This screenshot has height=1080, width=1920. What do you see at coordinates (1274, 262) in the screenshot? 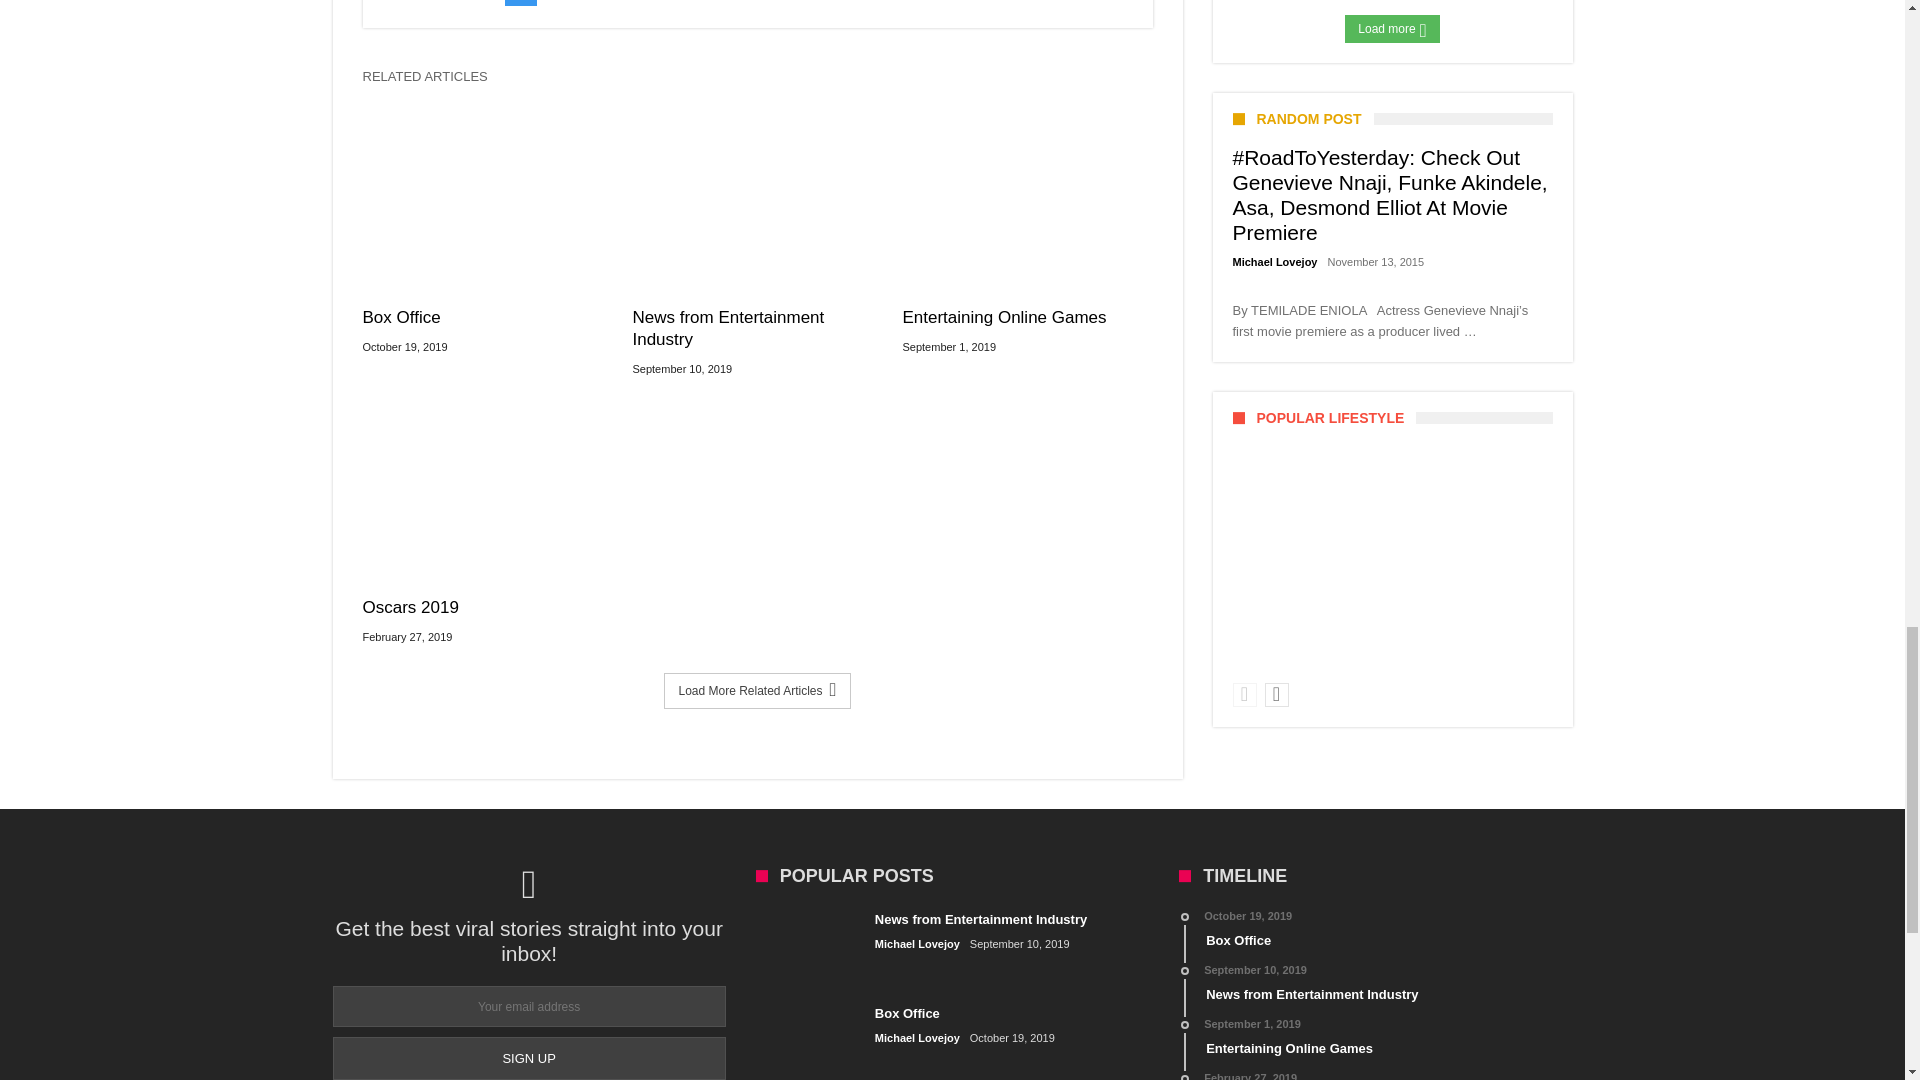
I see `Posts by Michael Lovejoy` at bounding box center [1274, 262].